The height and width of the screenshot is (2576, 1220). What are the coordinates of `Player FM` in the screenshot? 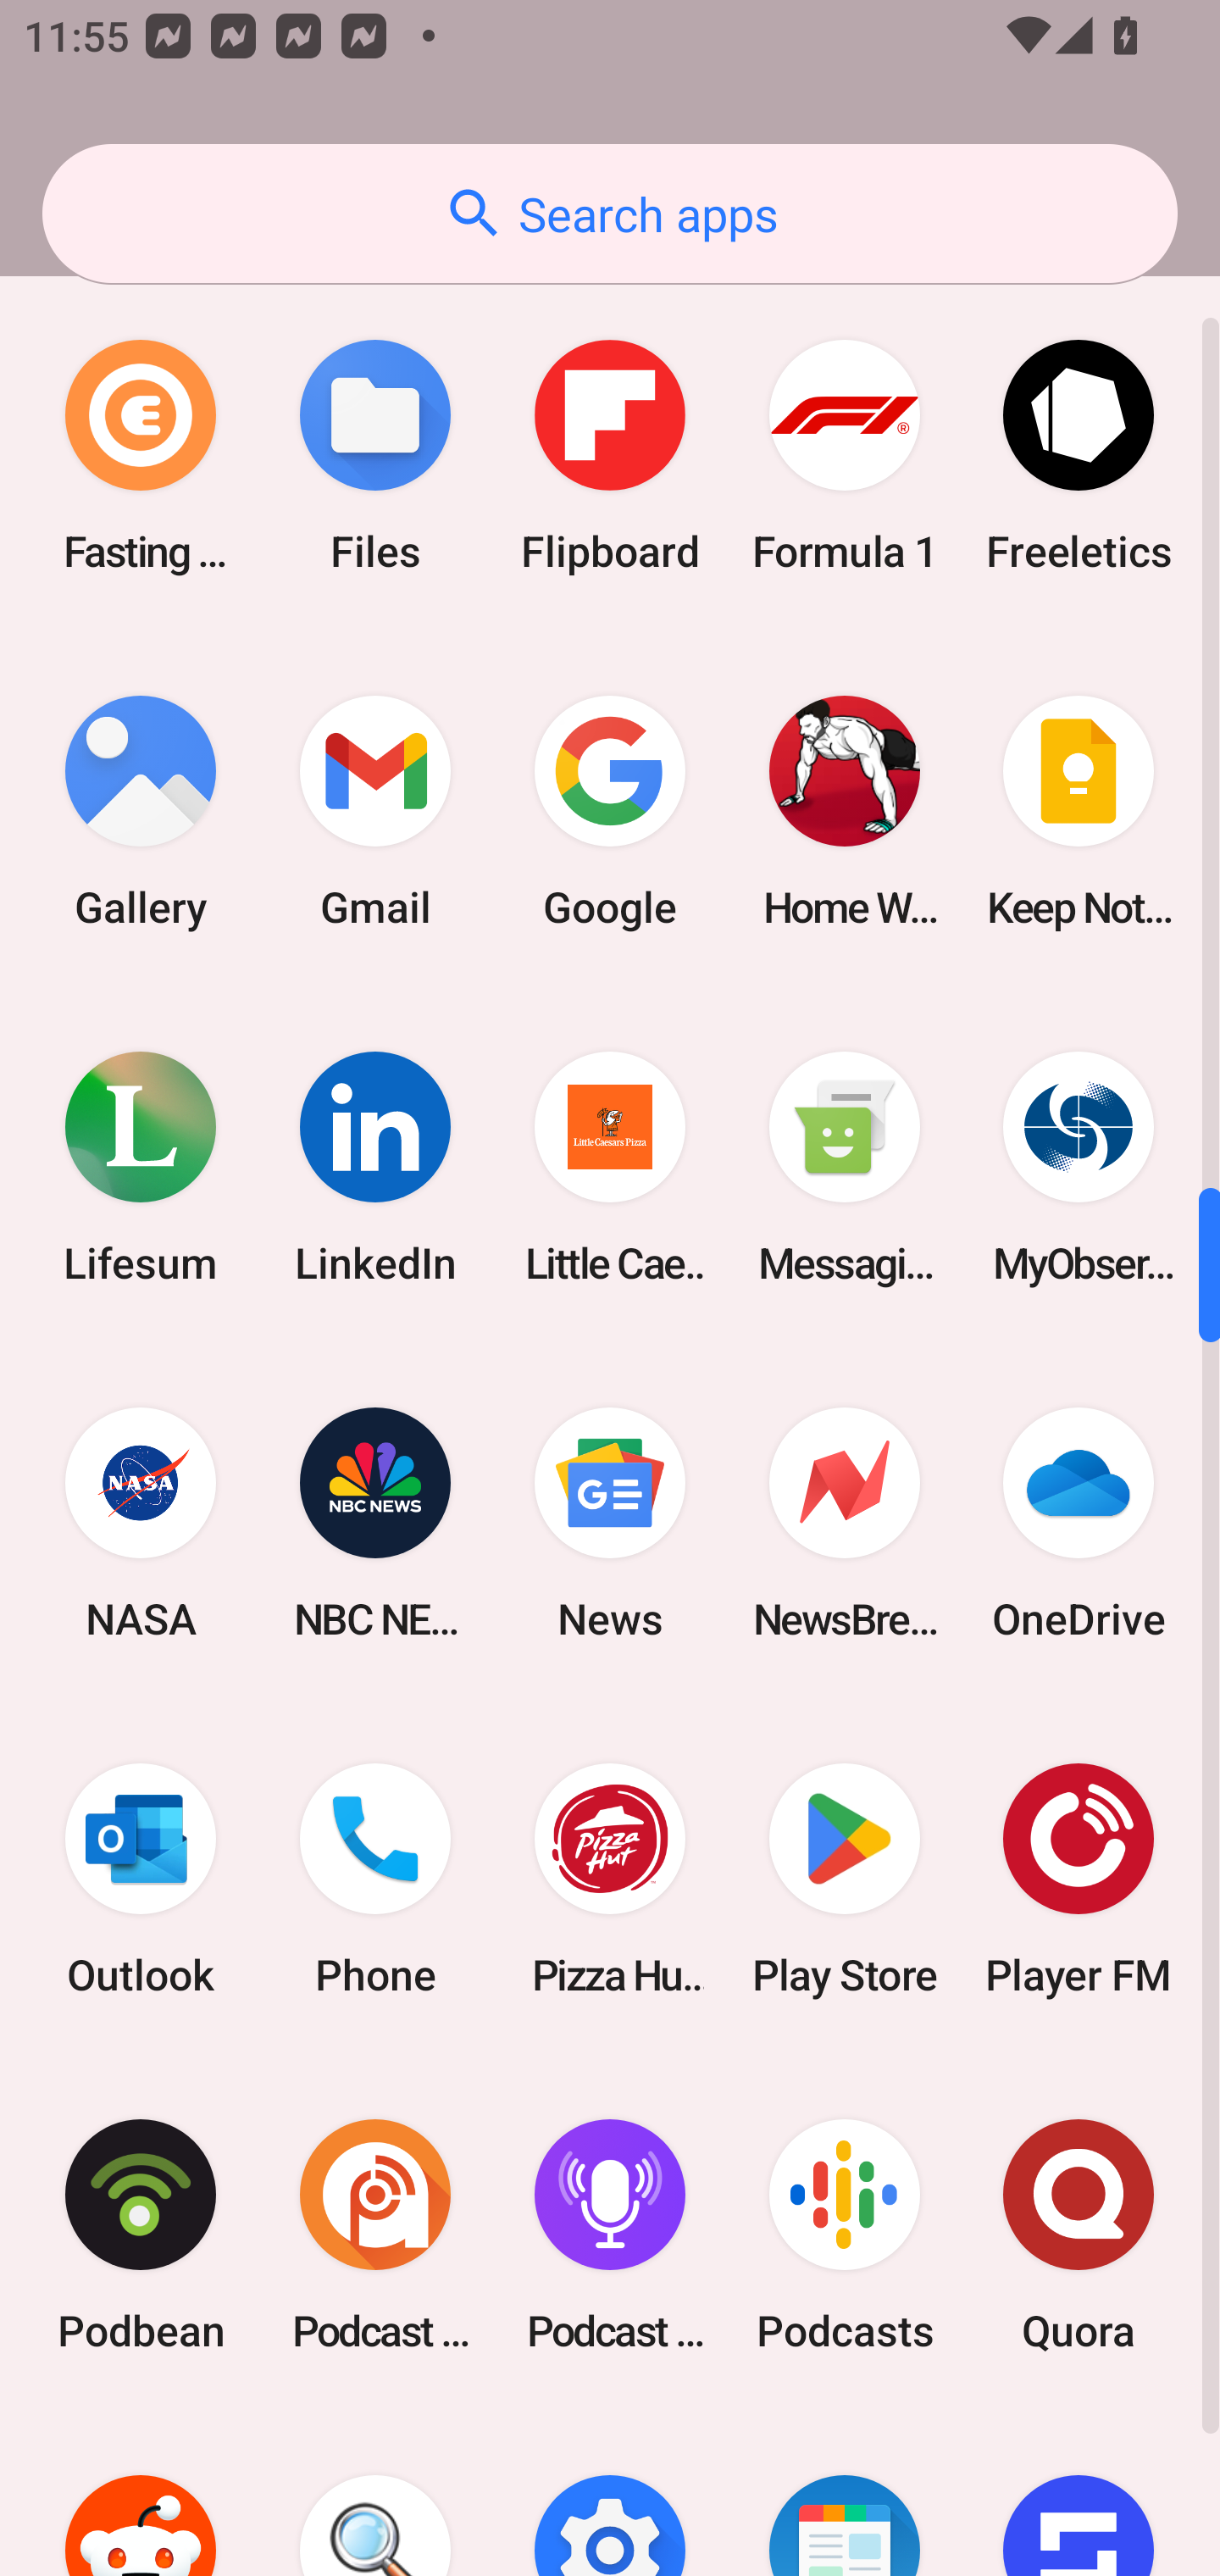 It's located at (1079, 1879).